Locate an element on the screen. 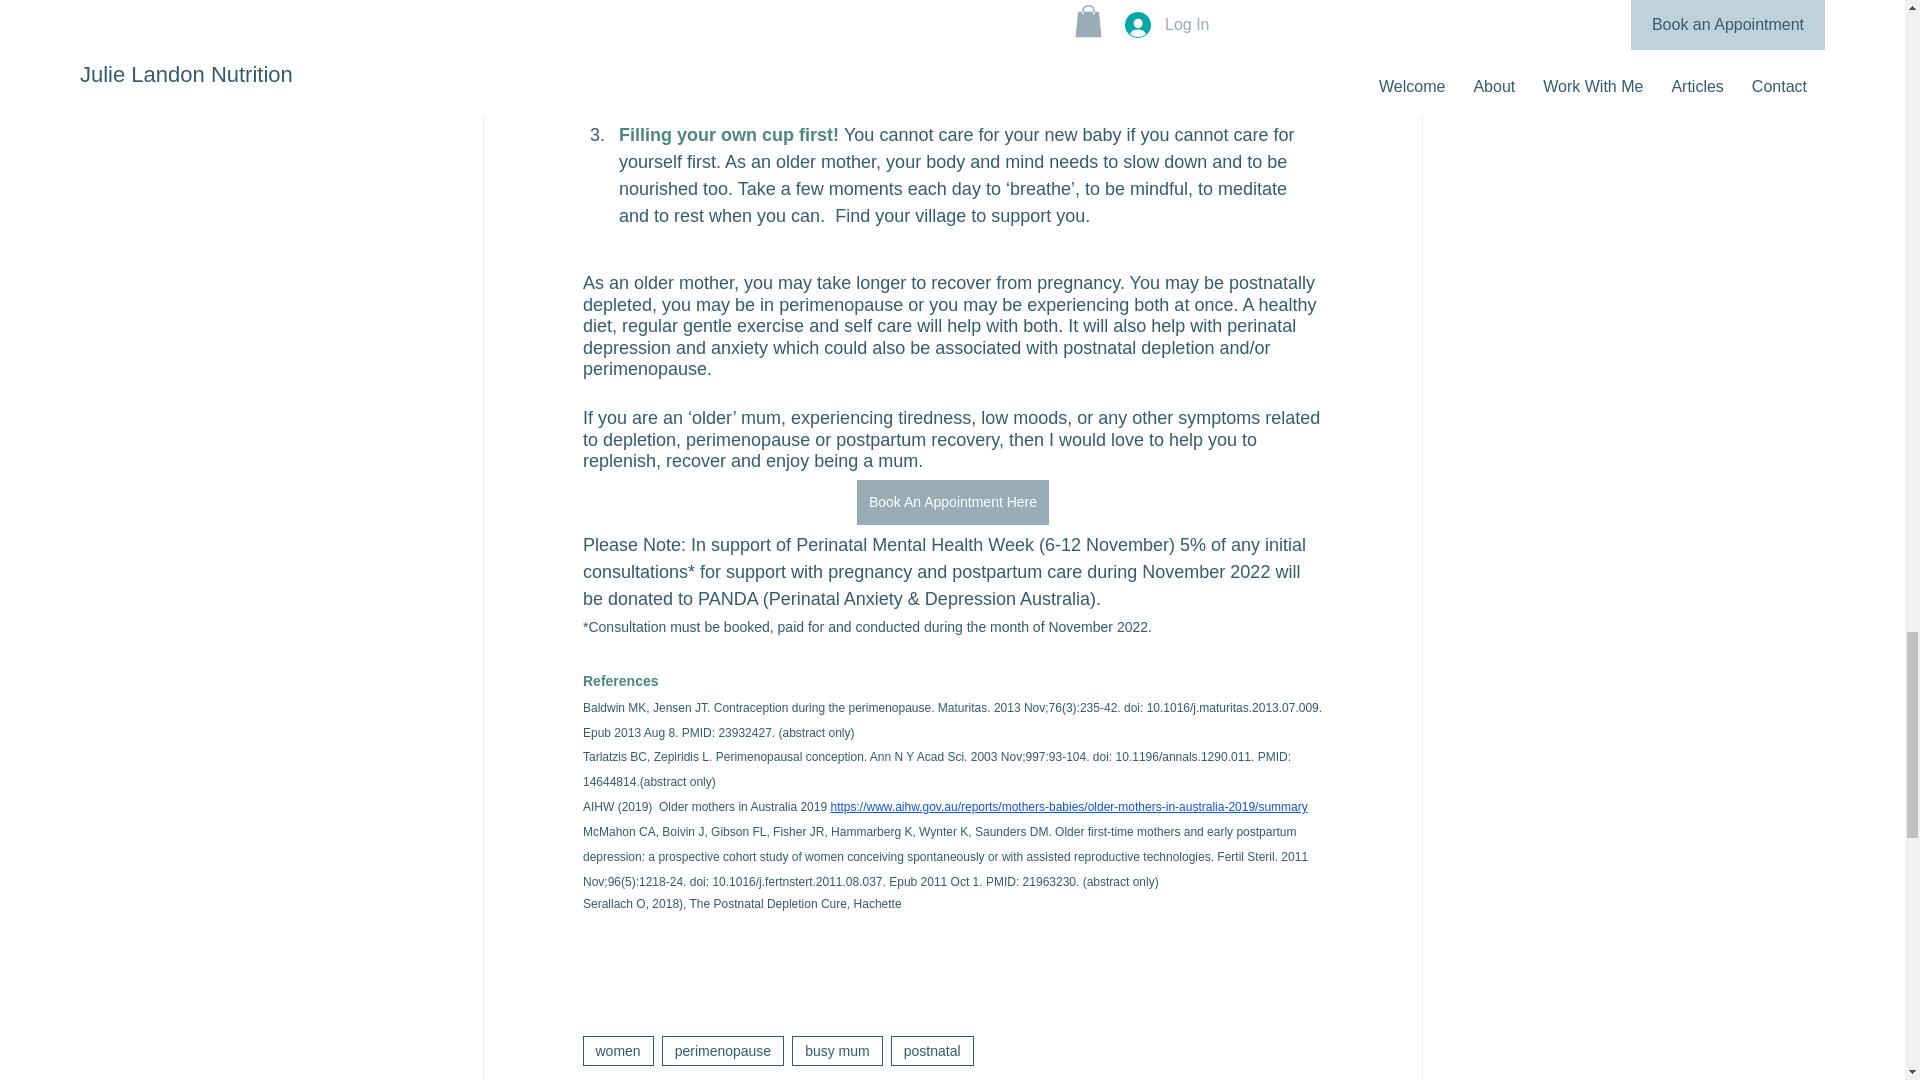  Book An Appointment Here is located at coordinates (952, 502).